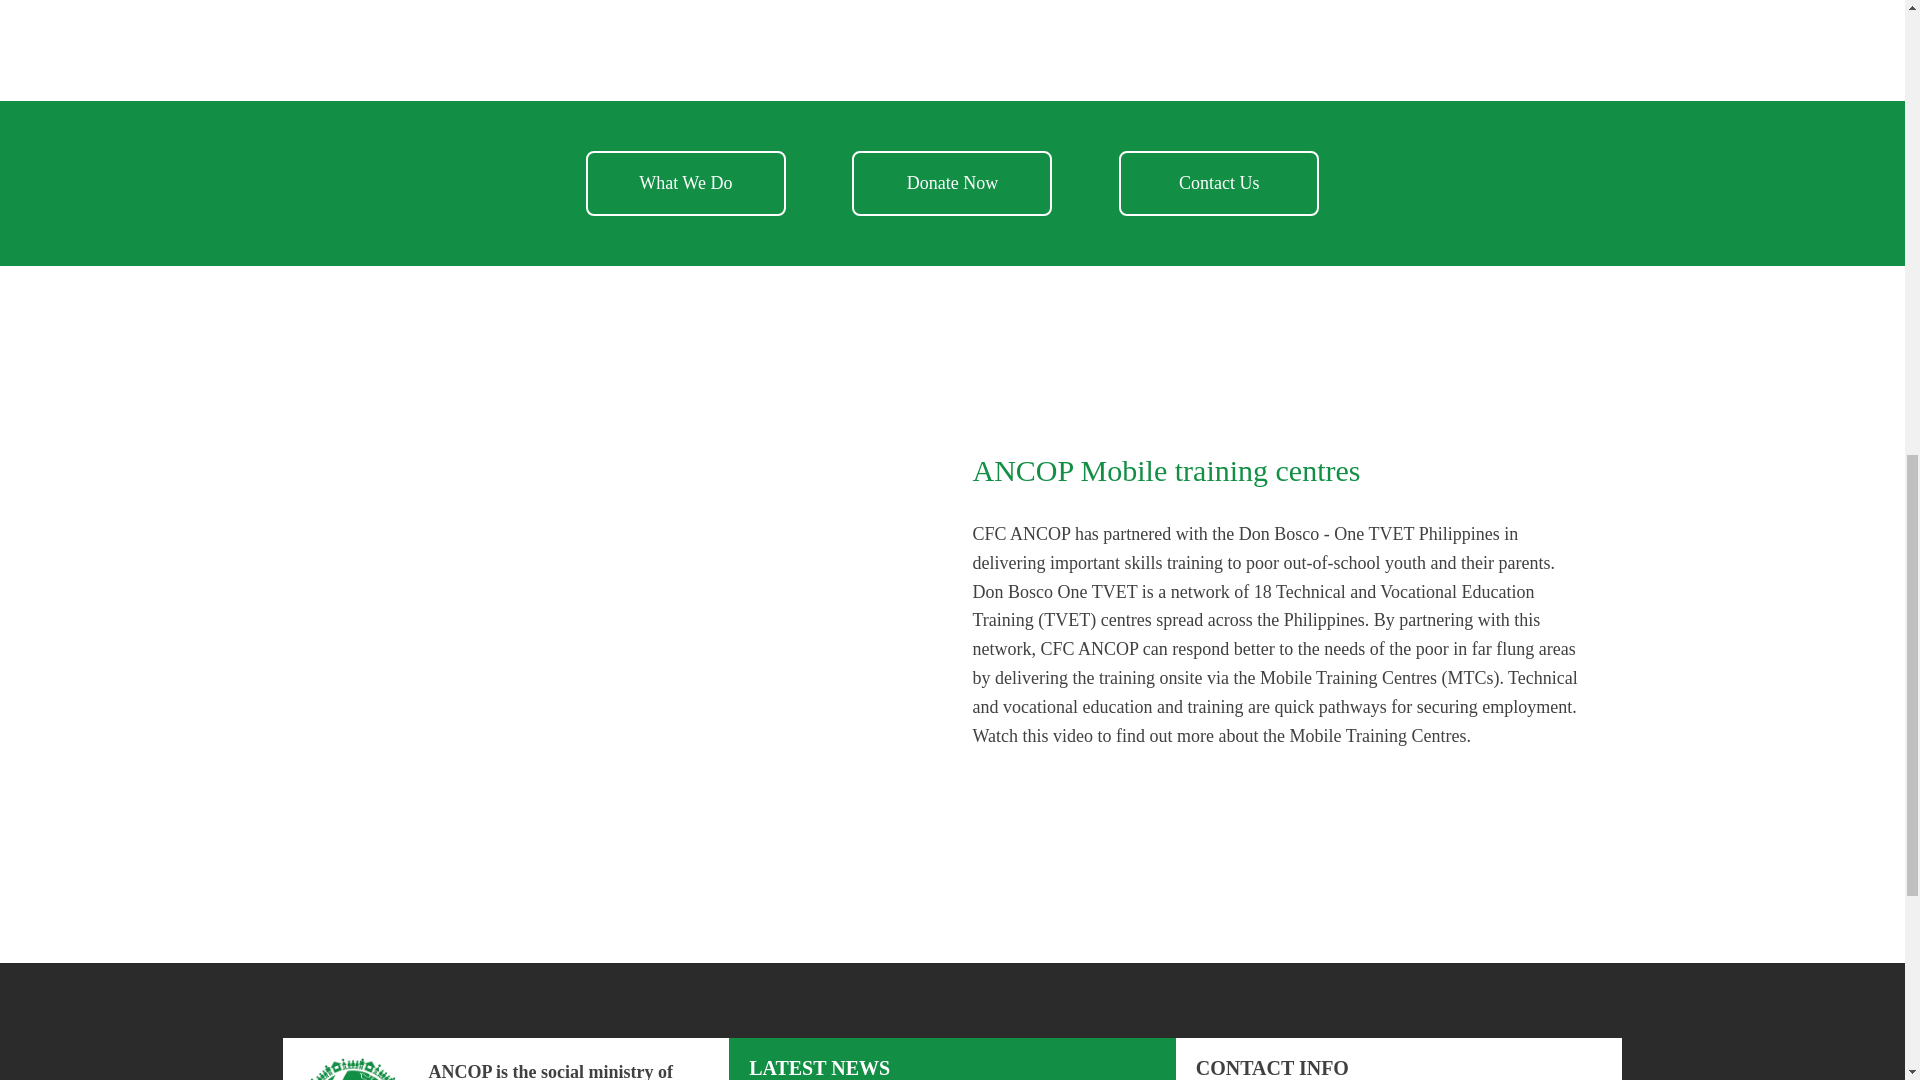 This screenshot has width=1920, height=1080. I want to click on Donate Now, so click(952, 184).